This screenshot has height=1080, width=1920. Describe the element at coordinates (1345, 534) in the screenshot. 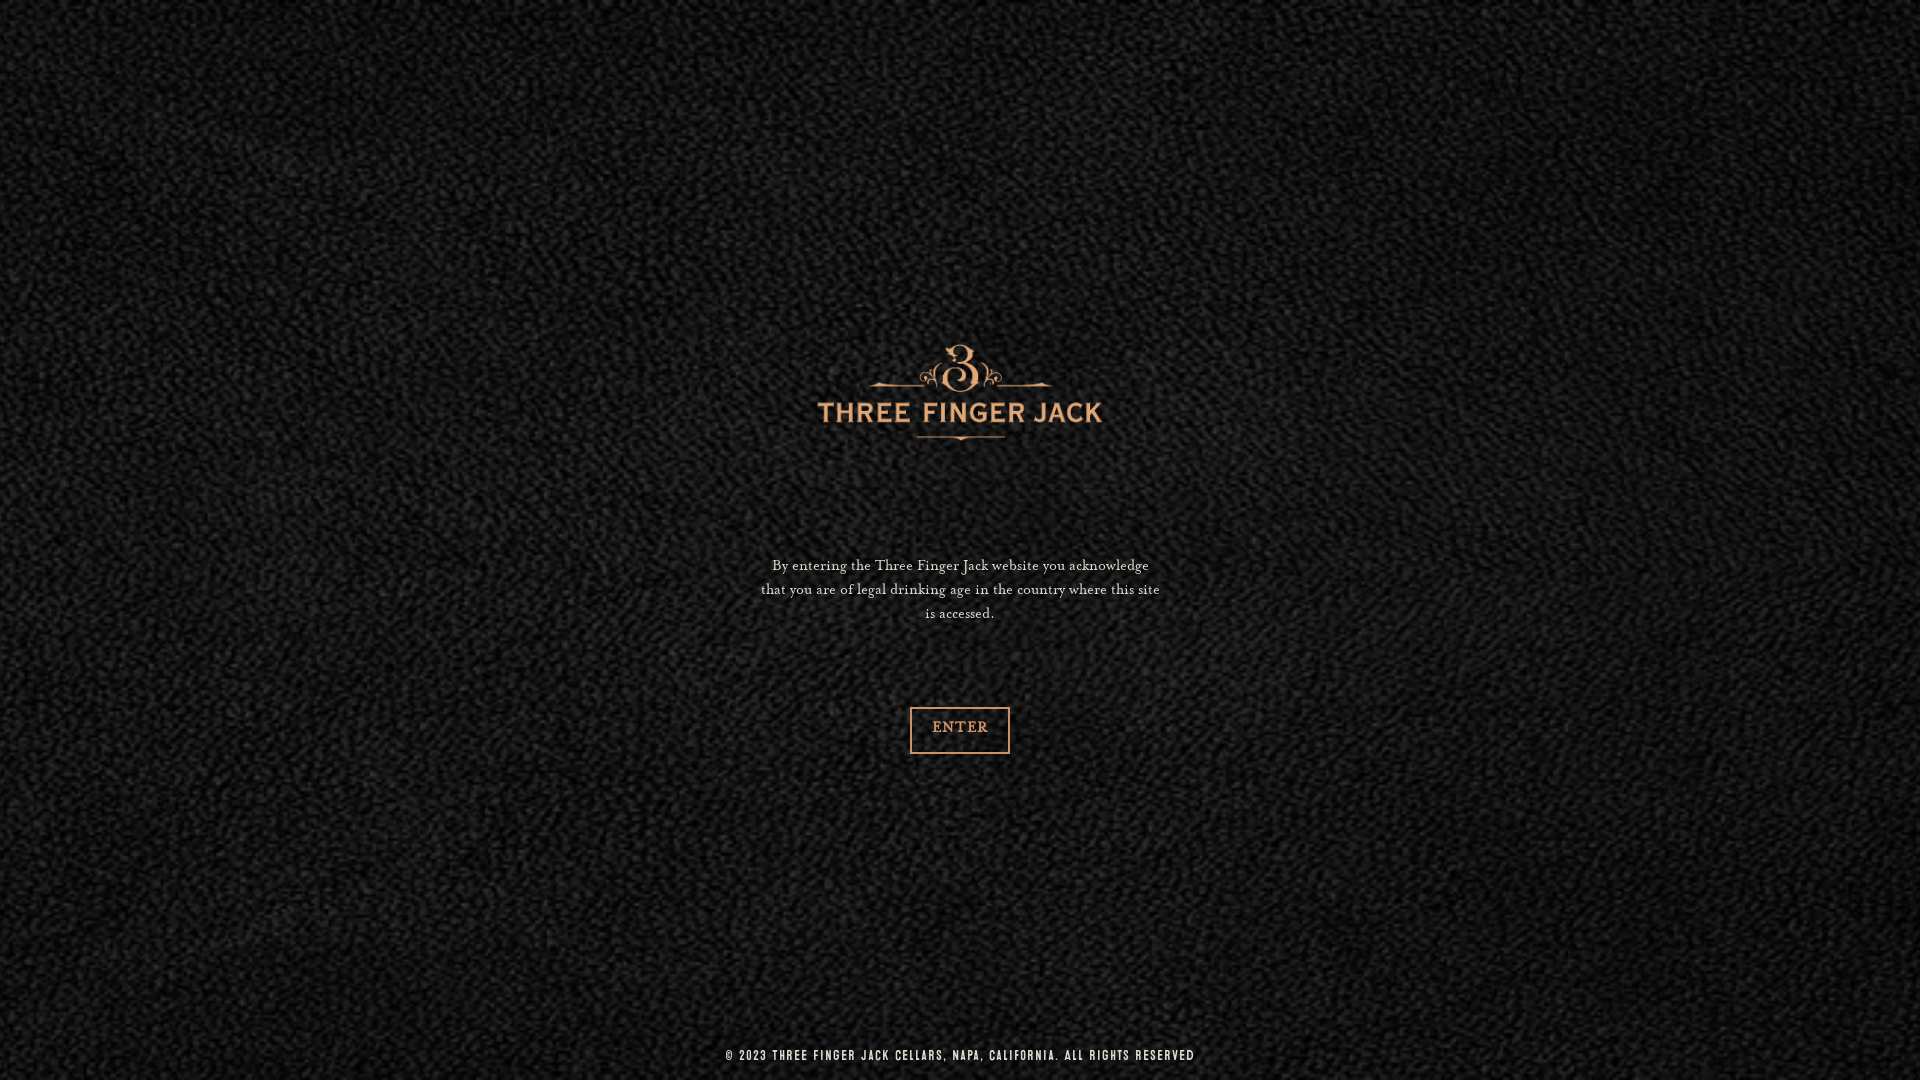

I see `TERMS` at that location.